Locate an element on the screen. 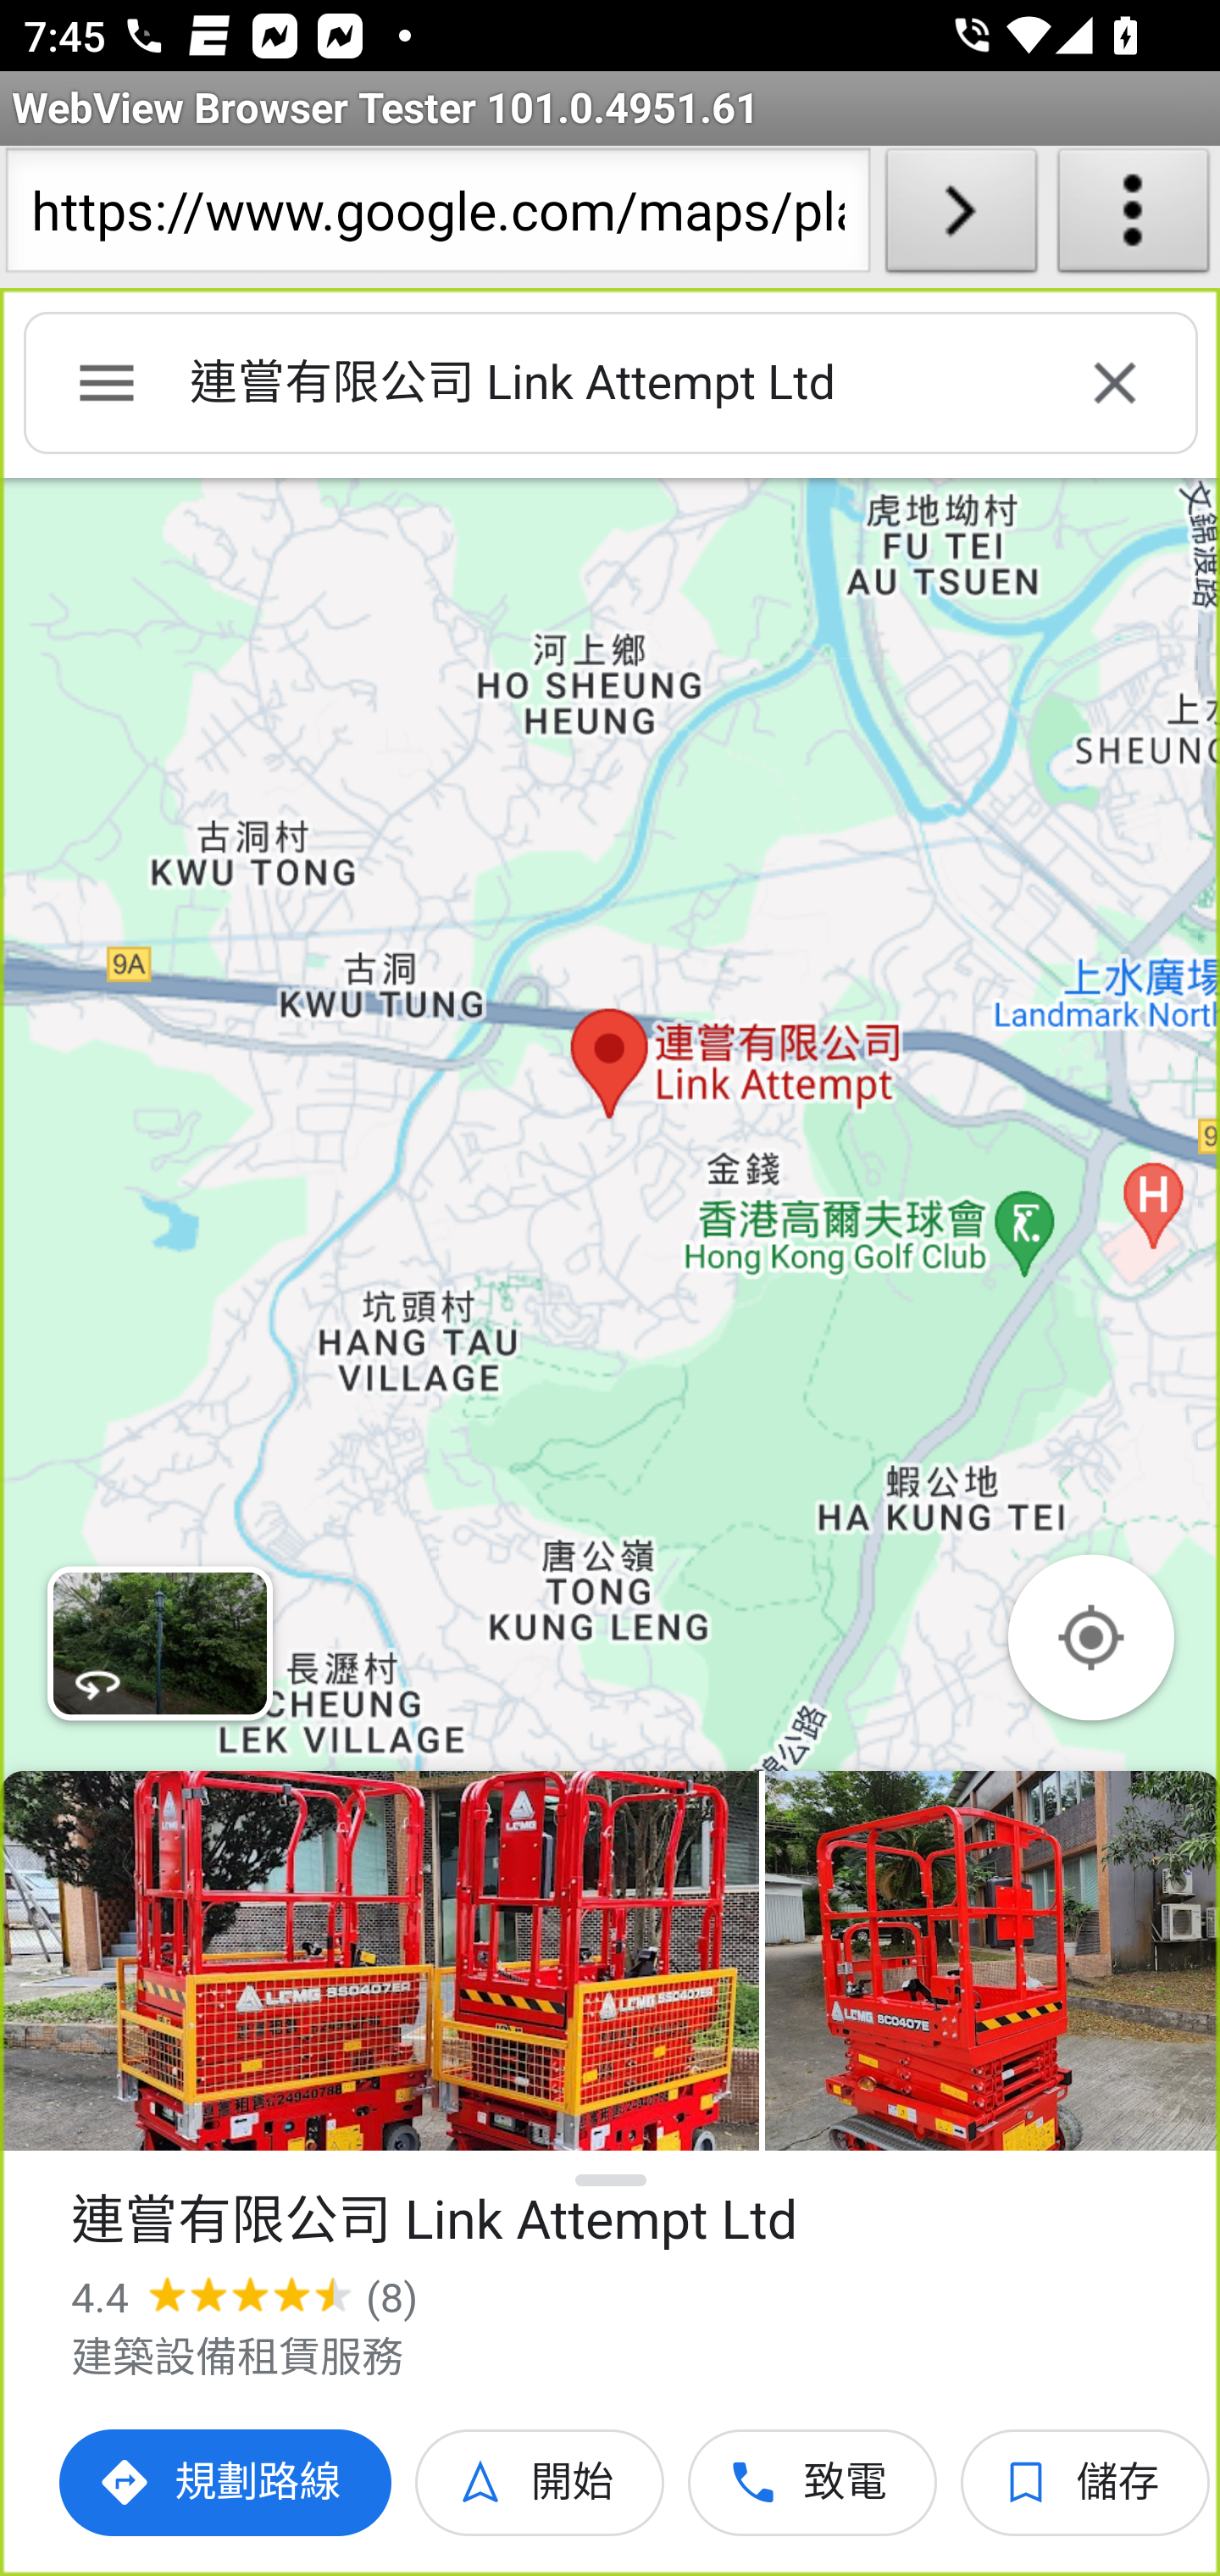  第 1 張相片 (共 9 張) is located at coordinates (380, 1961).